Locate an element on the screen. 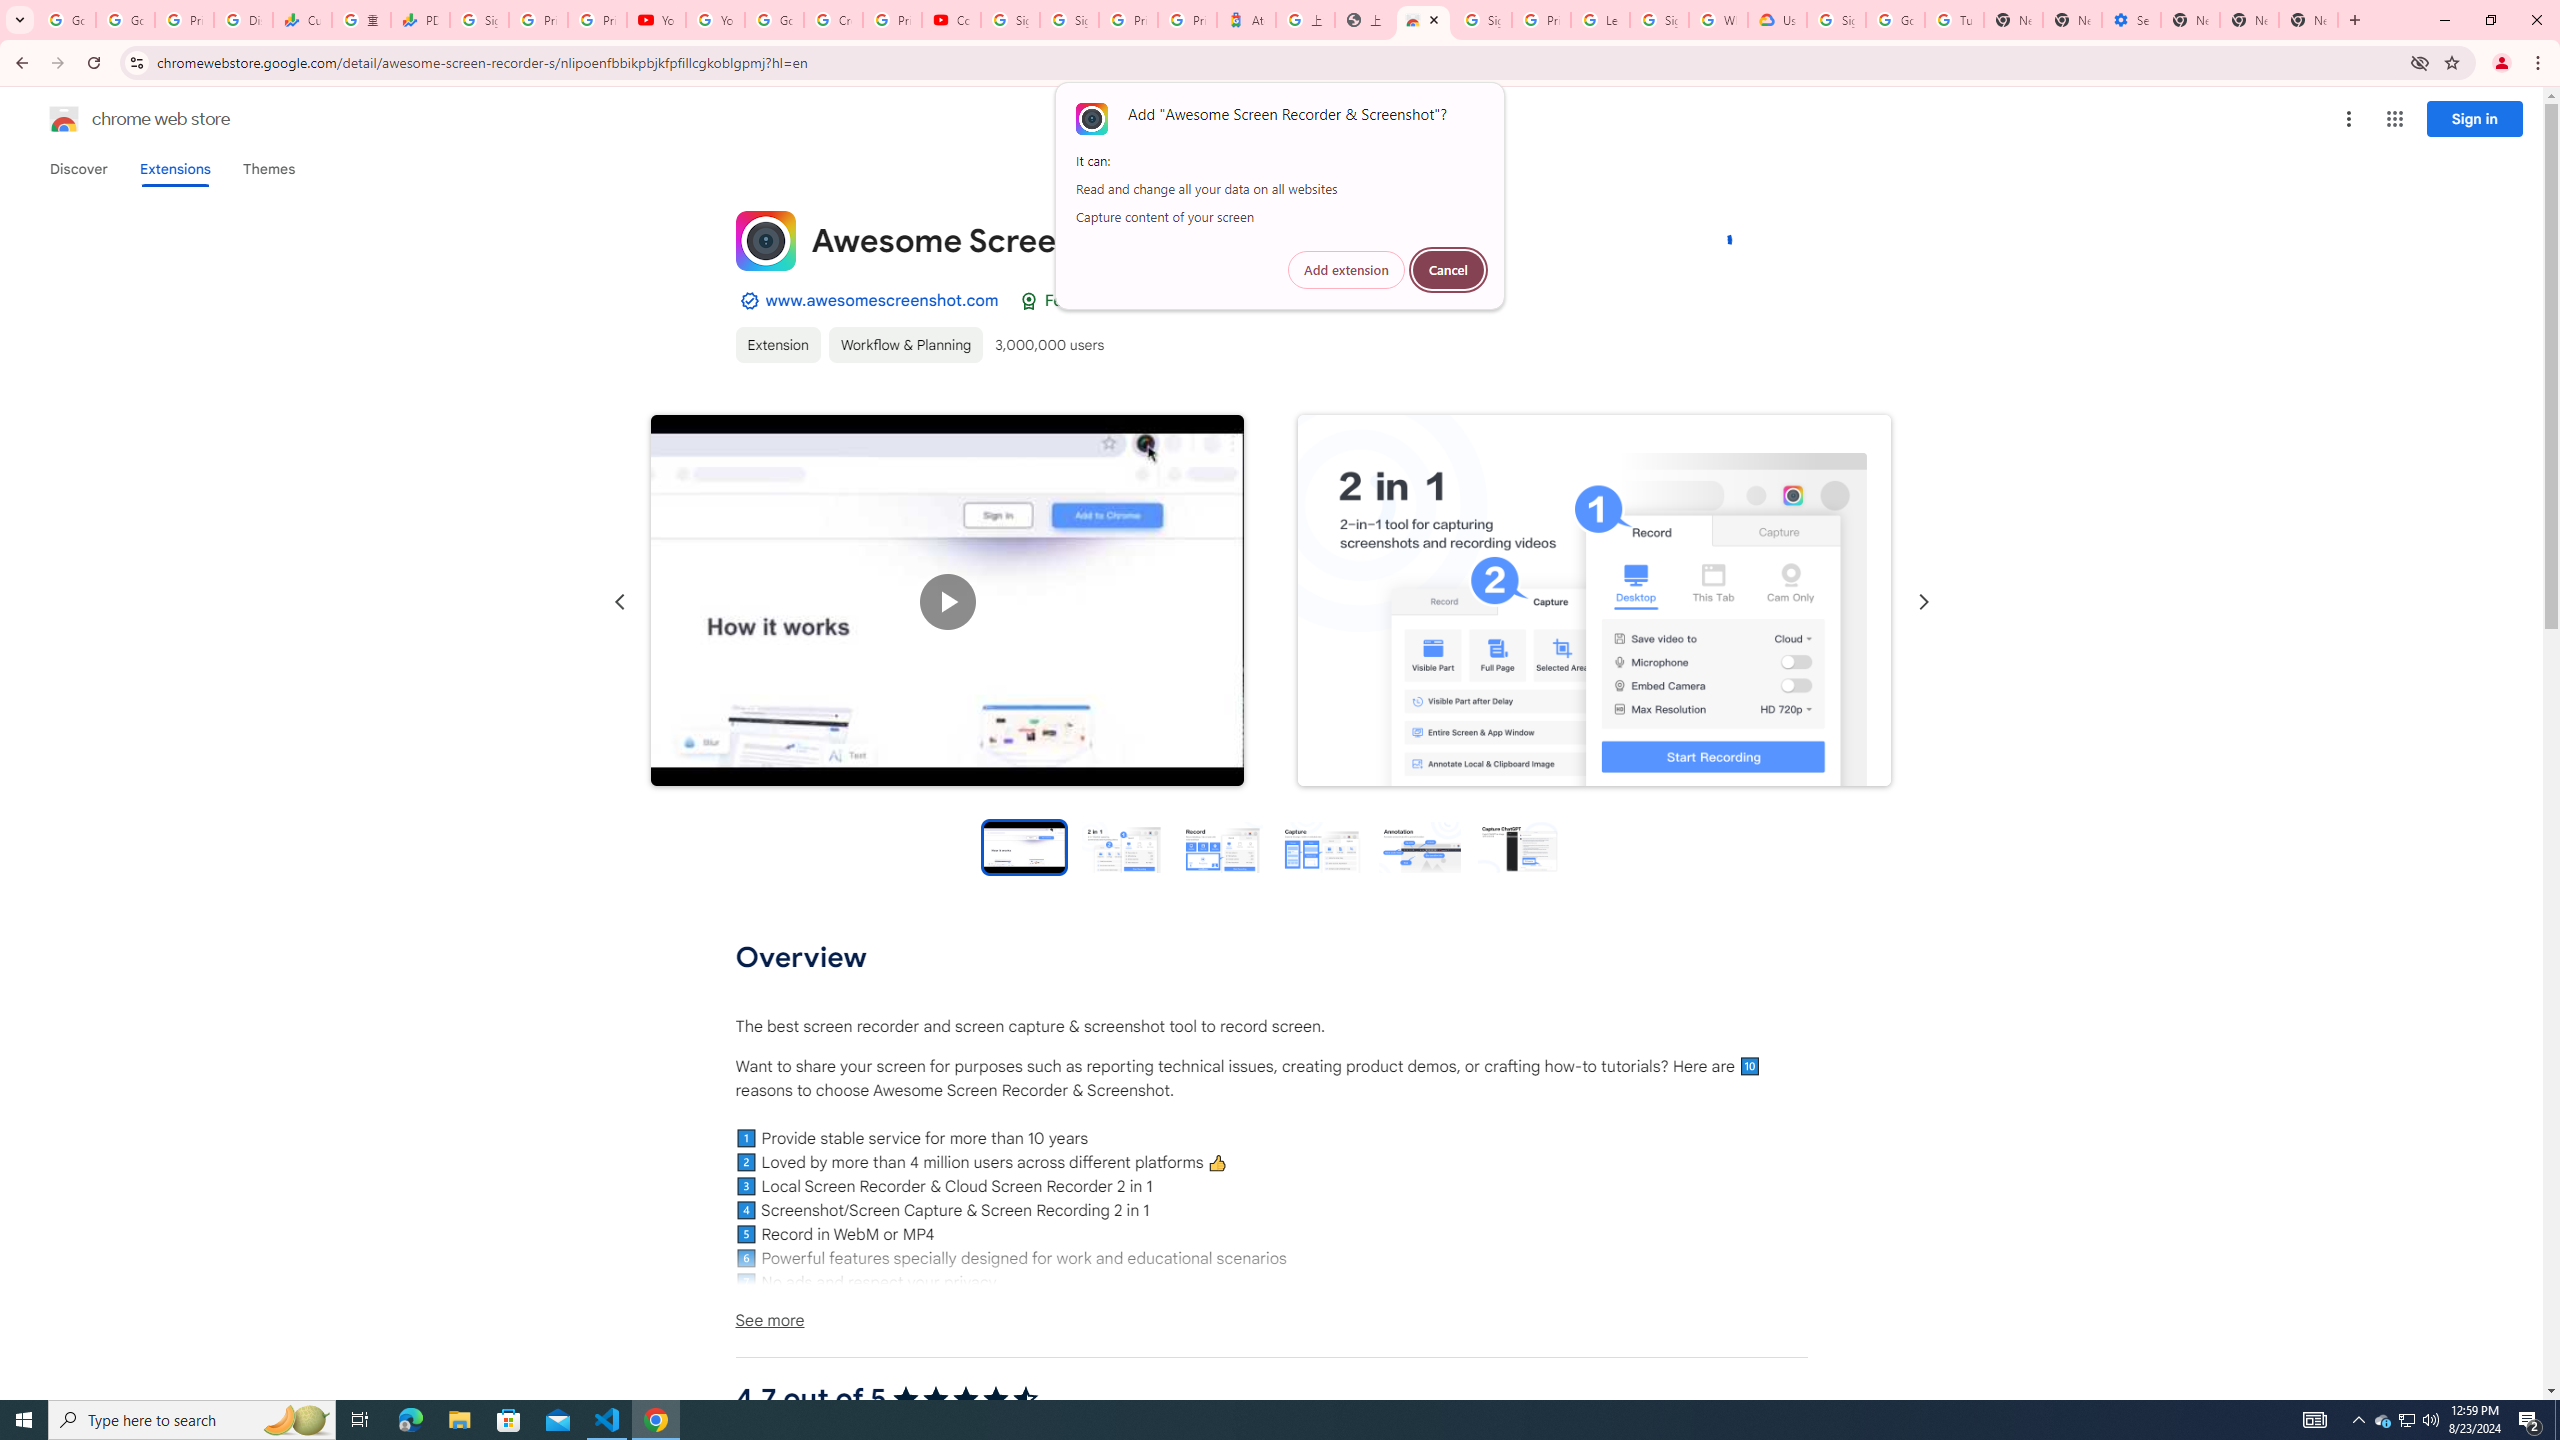  Preview slide 6 is located at coordinates (1518, 846).